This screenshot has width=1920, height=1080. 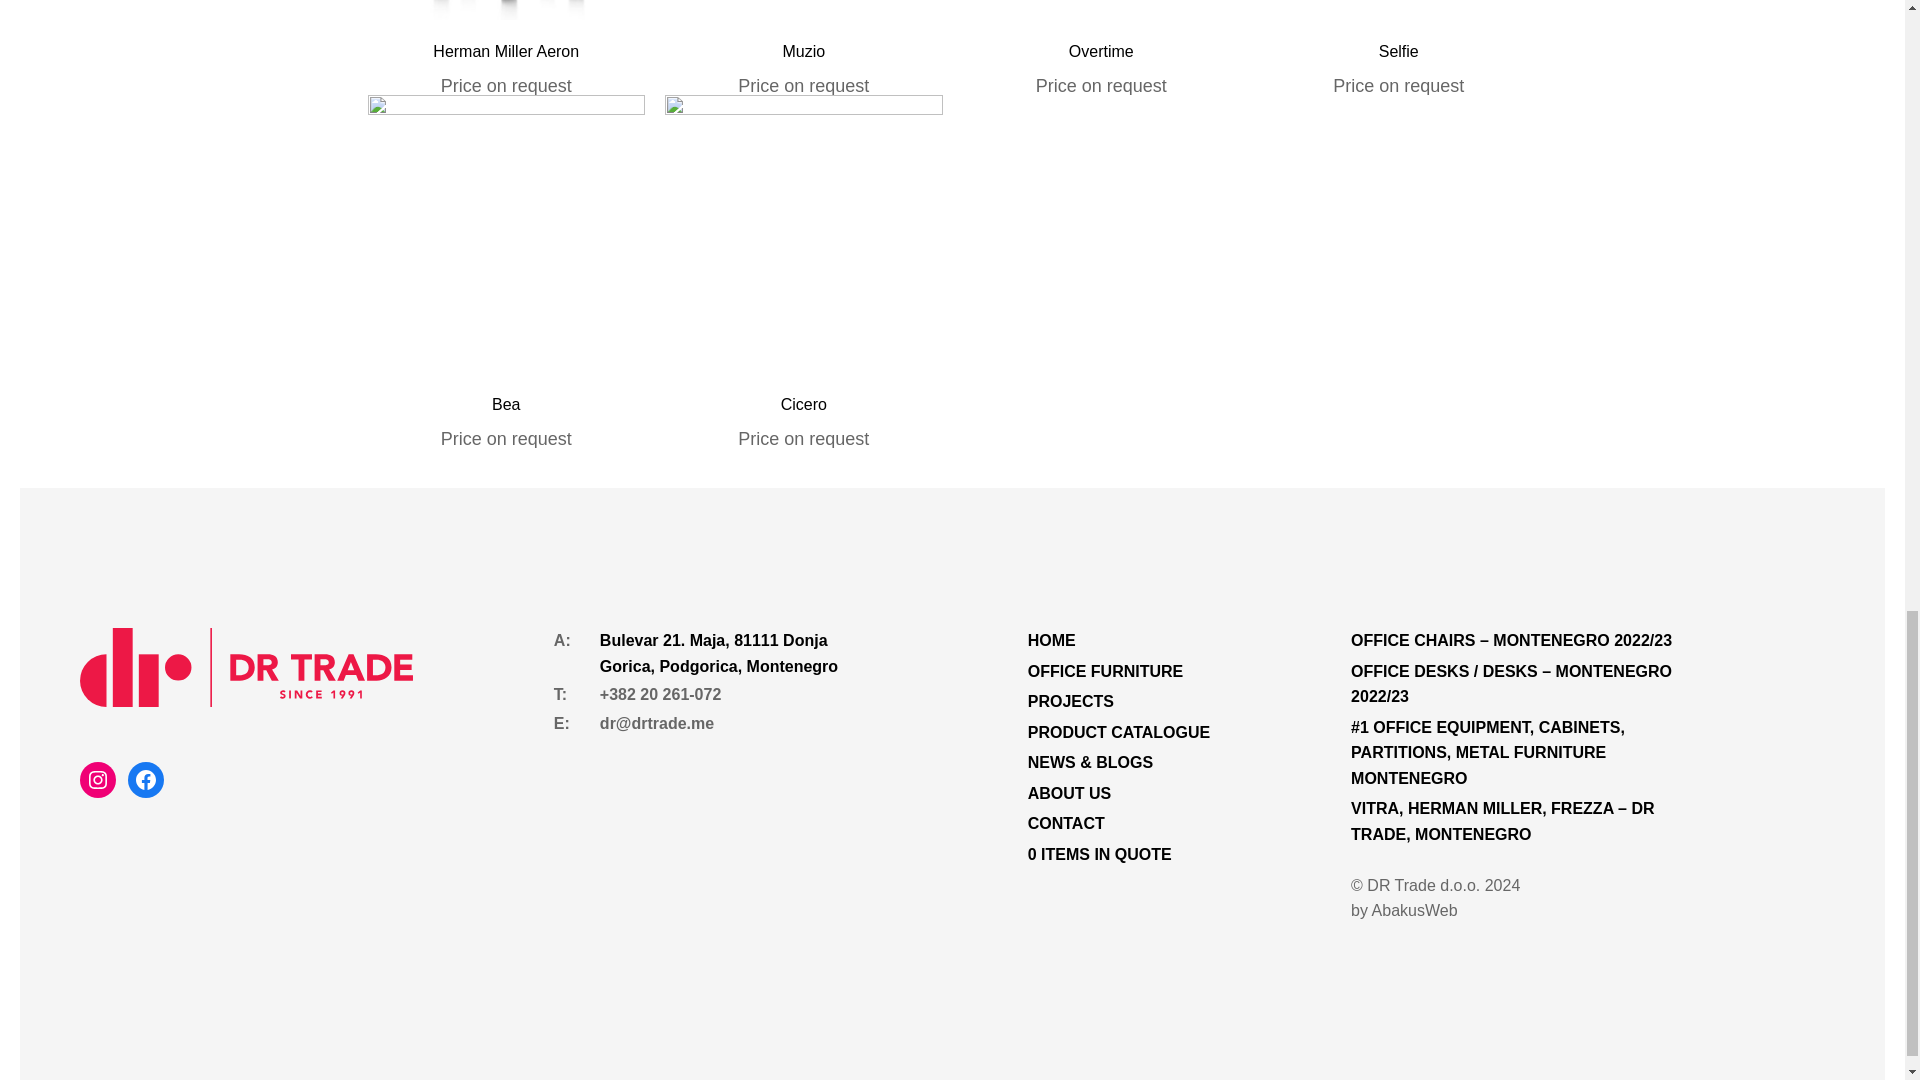 I want to click on Selfie, so click(x=1398, y=52).